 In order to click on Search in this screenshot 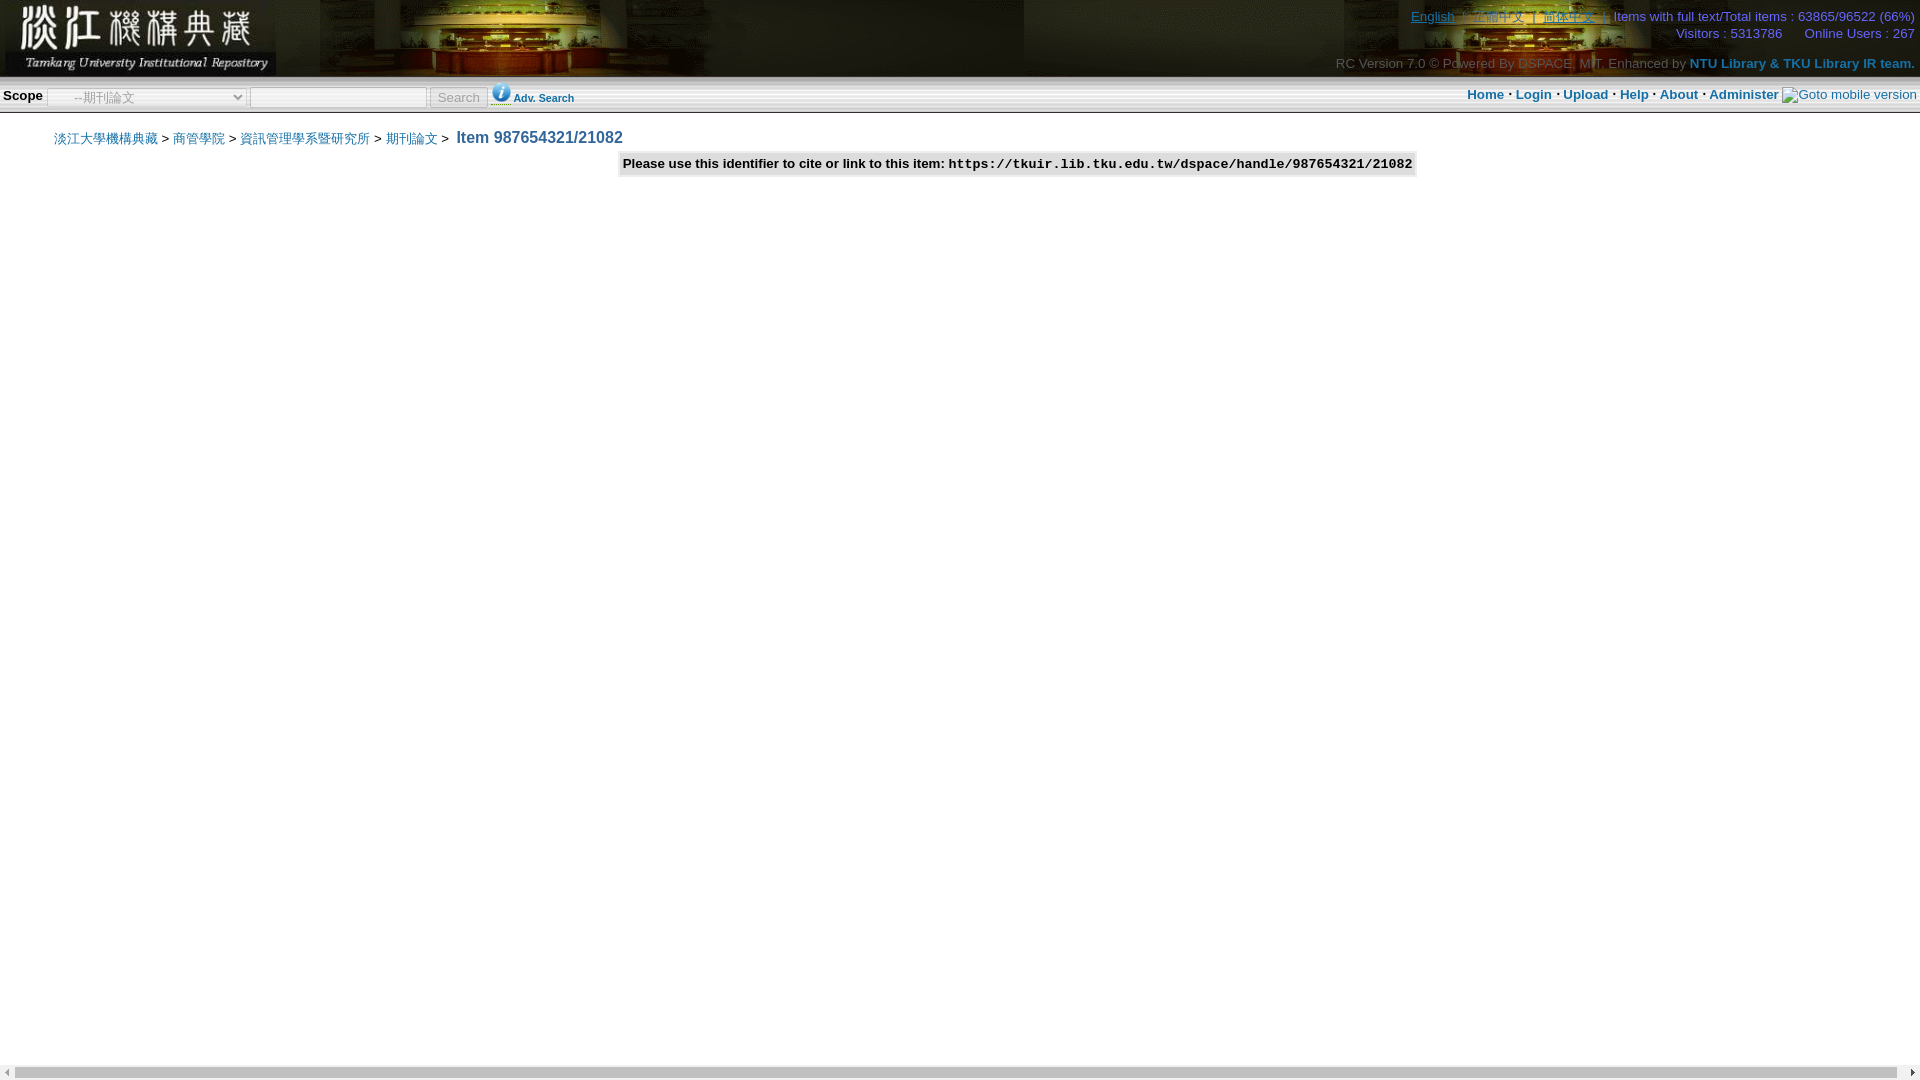, I will do `click(458, 96)`.